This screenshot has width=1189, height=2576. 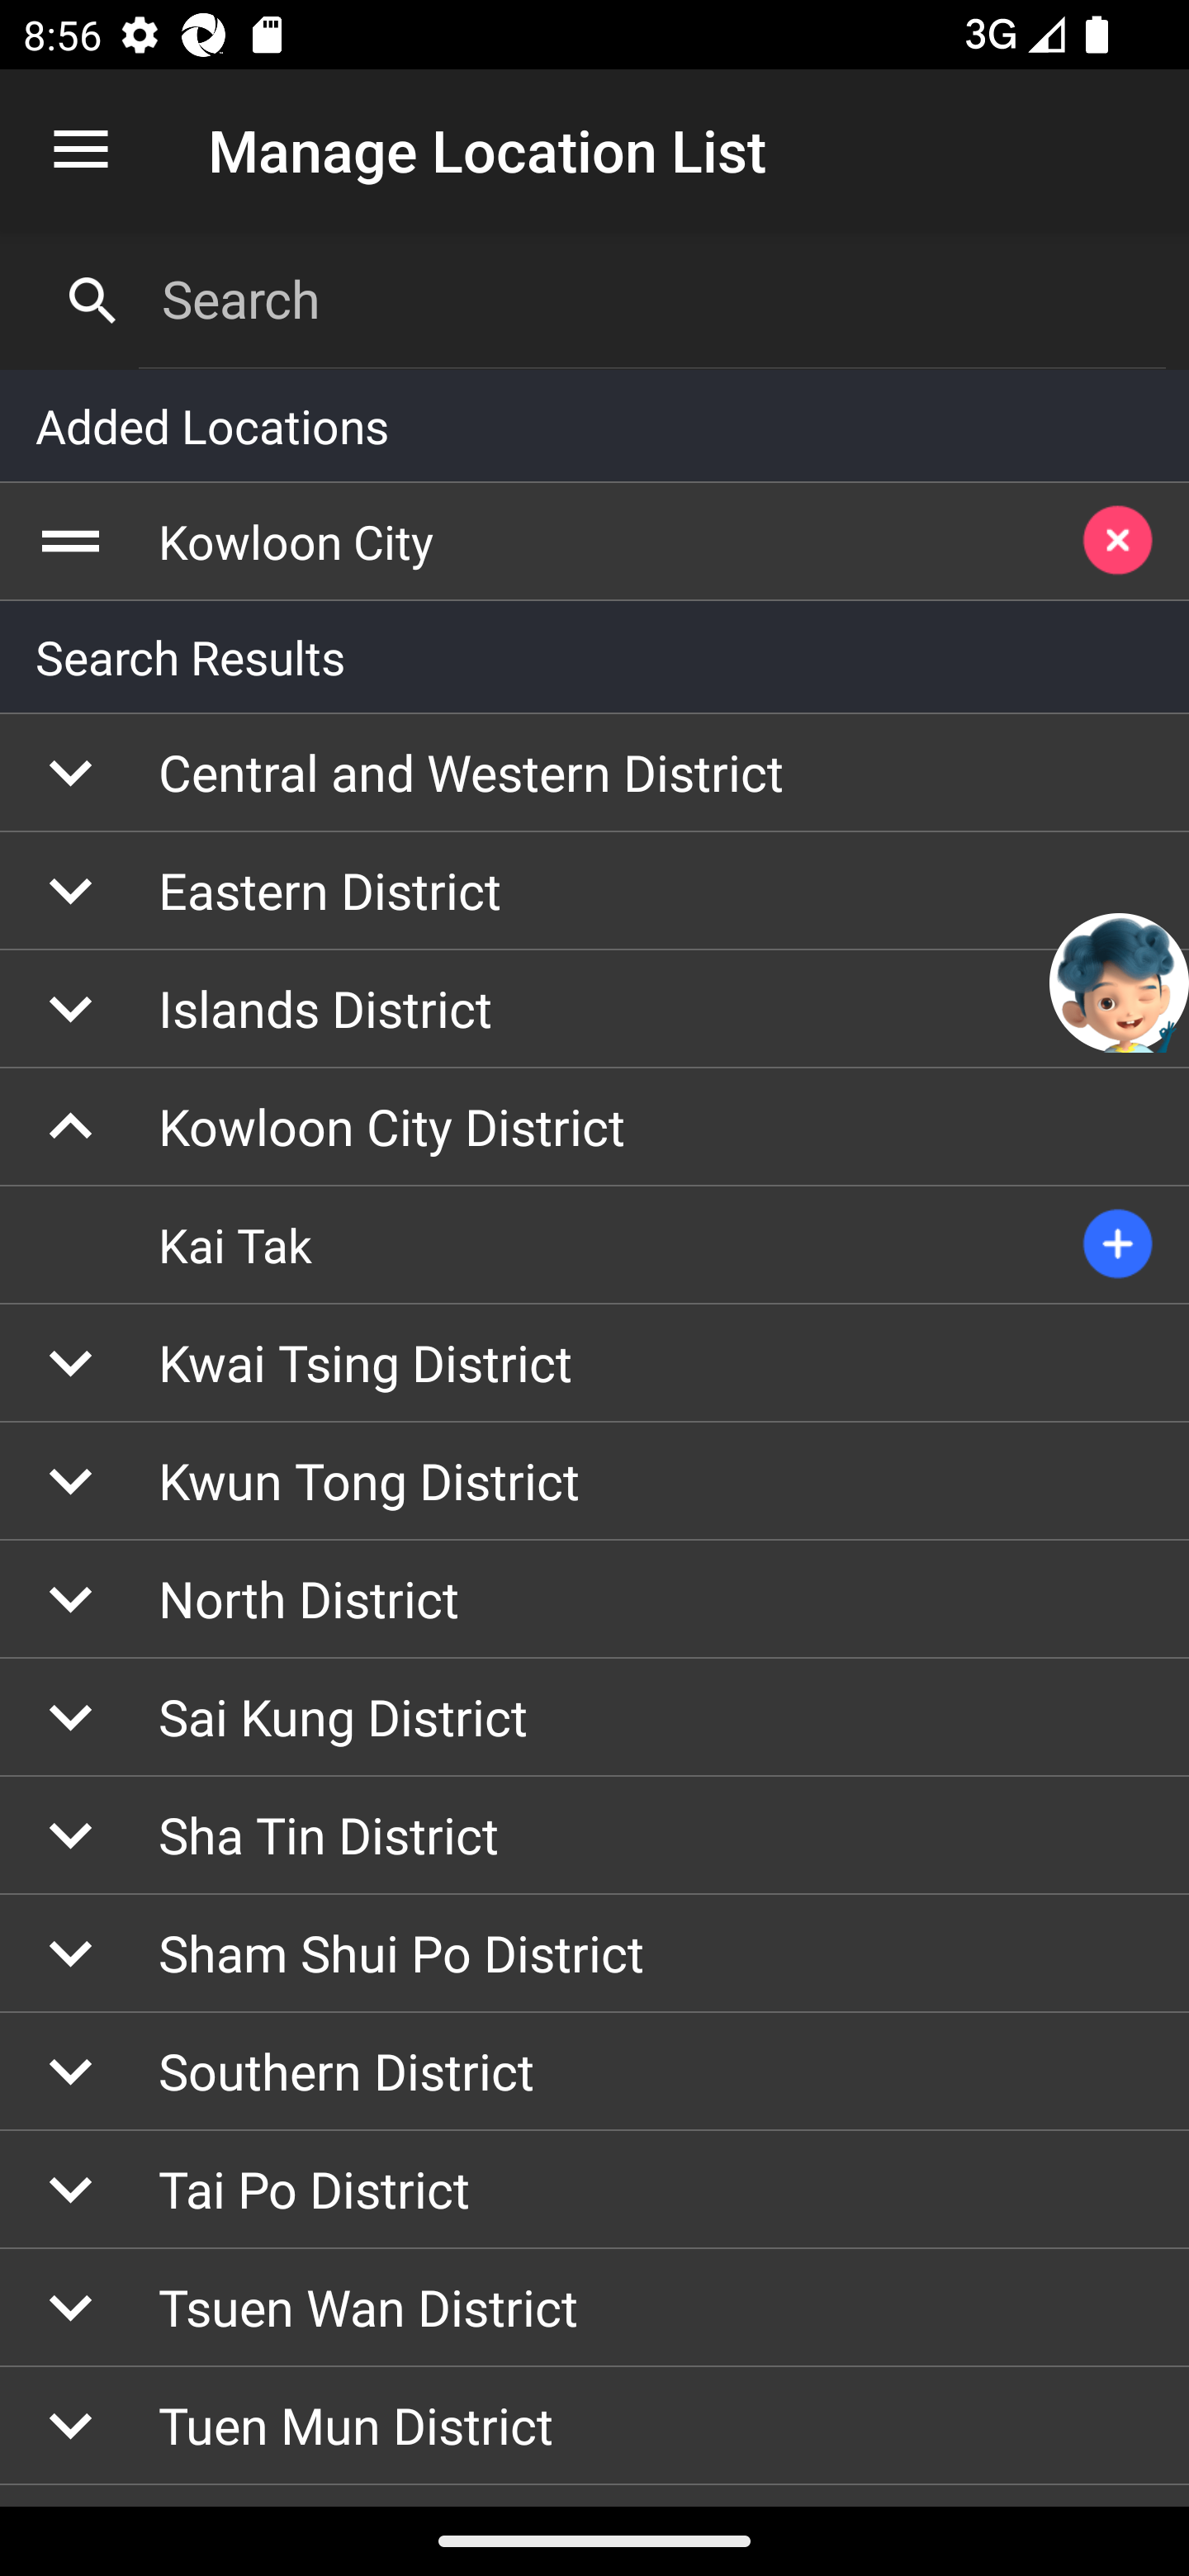 What do you see at coordinates (594, 1362) in the screenshot?
I see `Expand Kwai Tsing District` at bounding box center [594, 1362].